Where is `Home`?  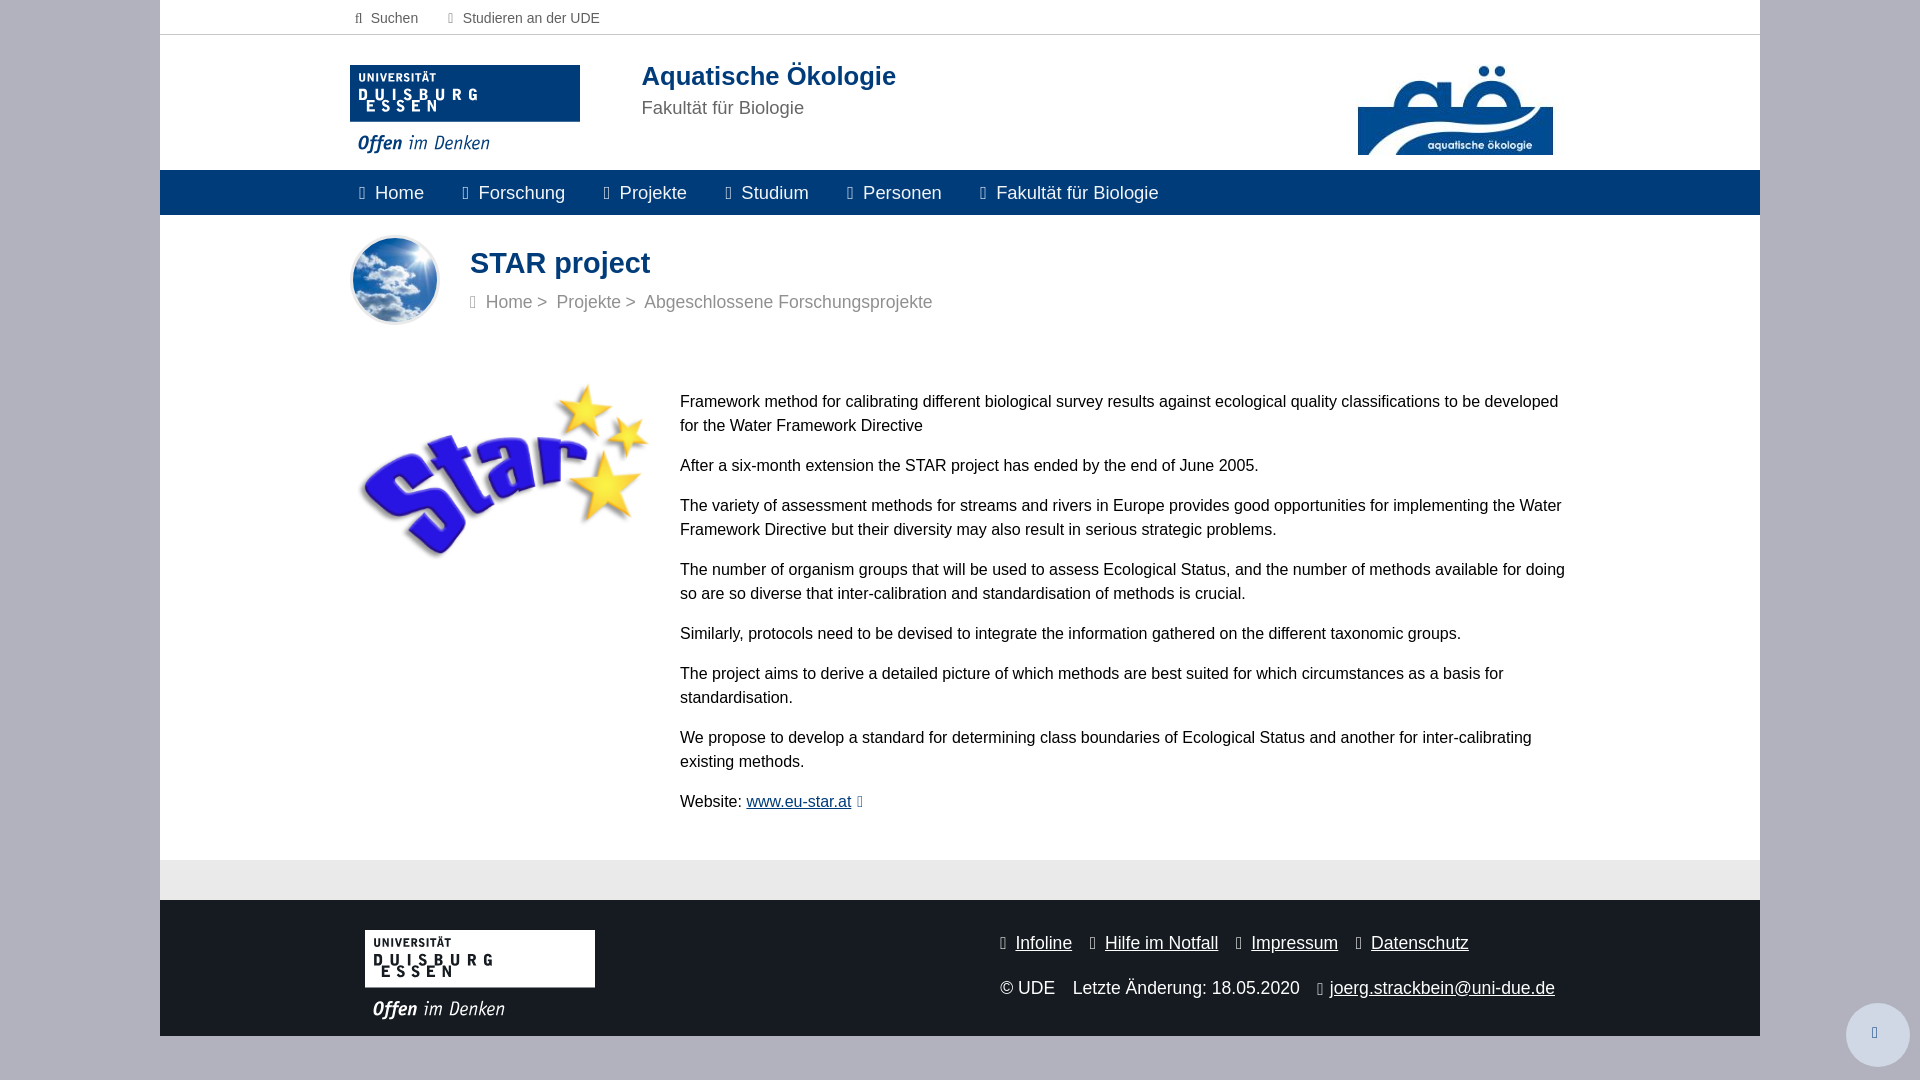 Home is located at coordinates (502, 302).